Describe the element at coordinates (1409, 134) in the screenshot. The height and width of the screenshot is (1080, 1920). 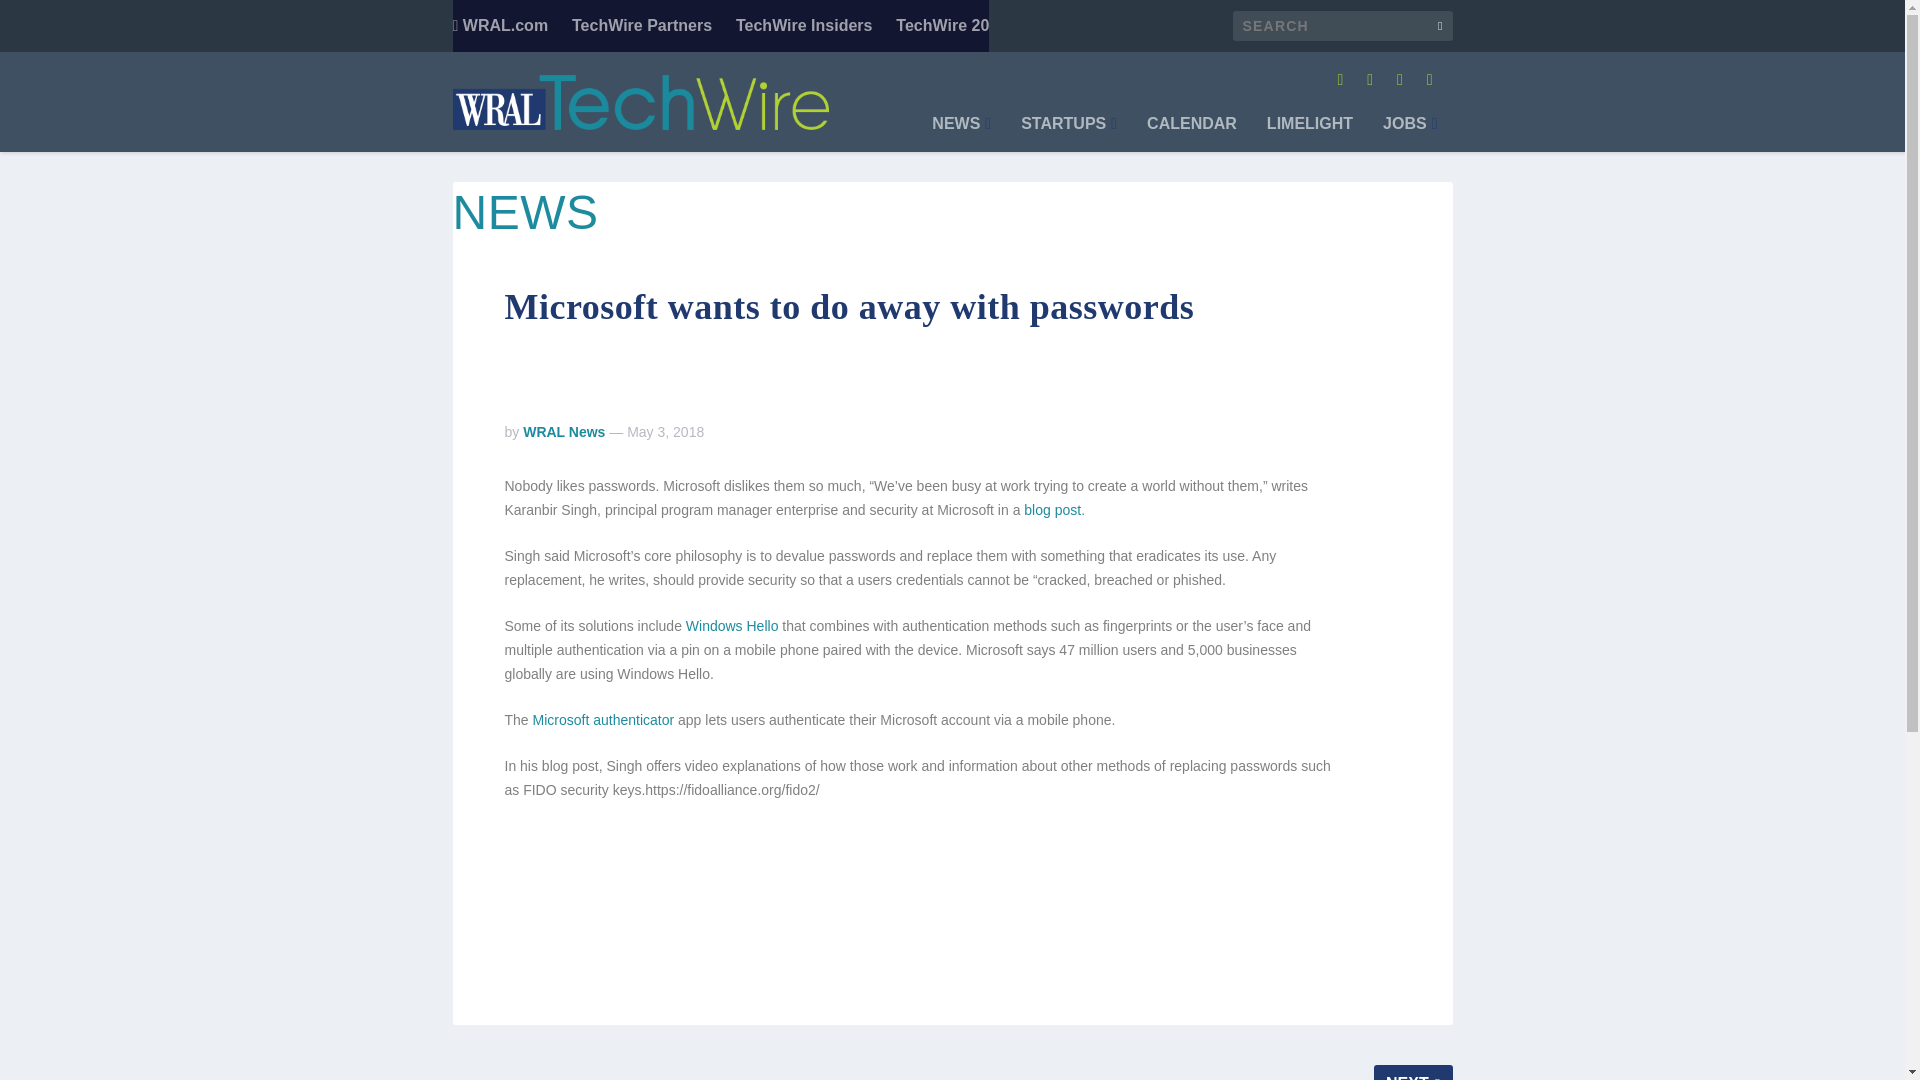
I see `JOBS` at that location.